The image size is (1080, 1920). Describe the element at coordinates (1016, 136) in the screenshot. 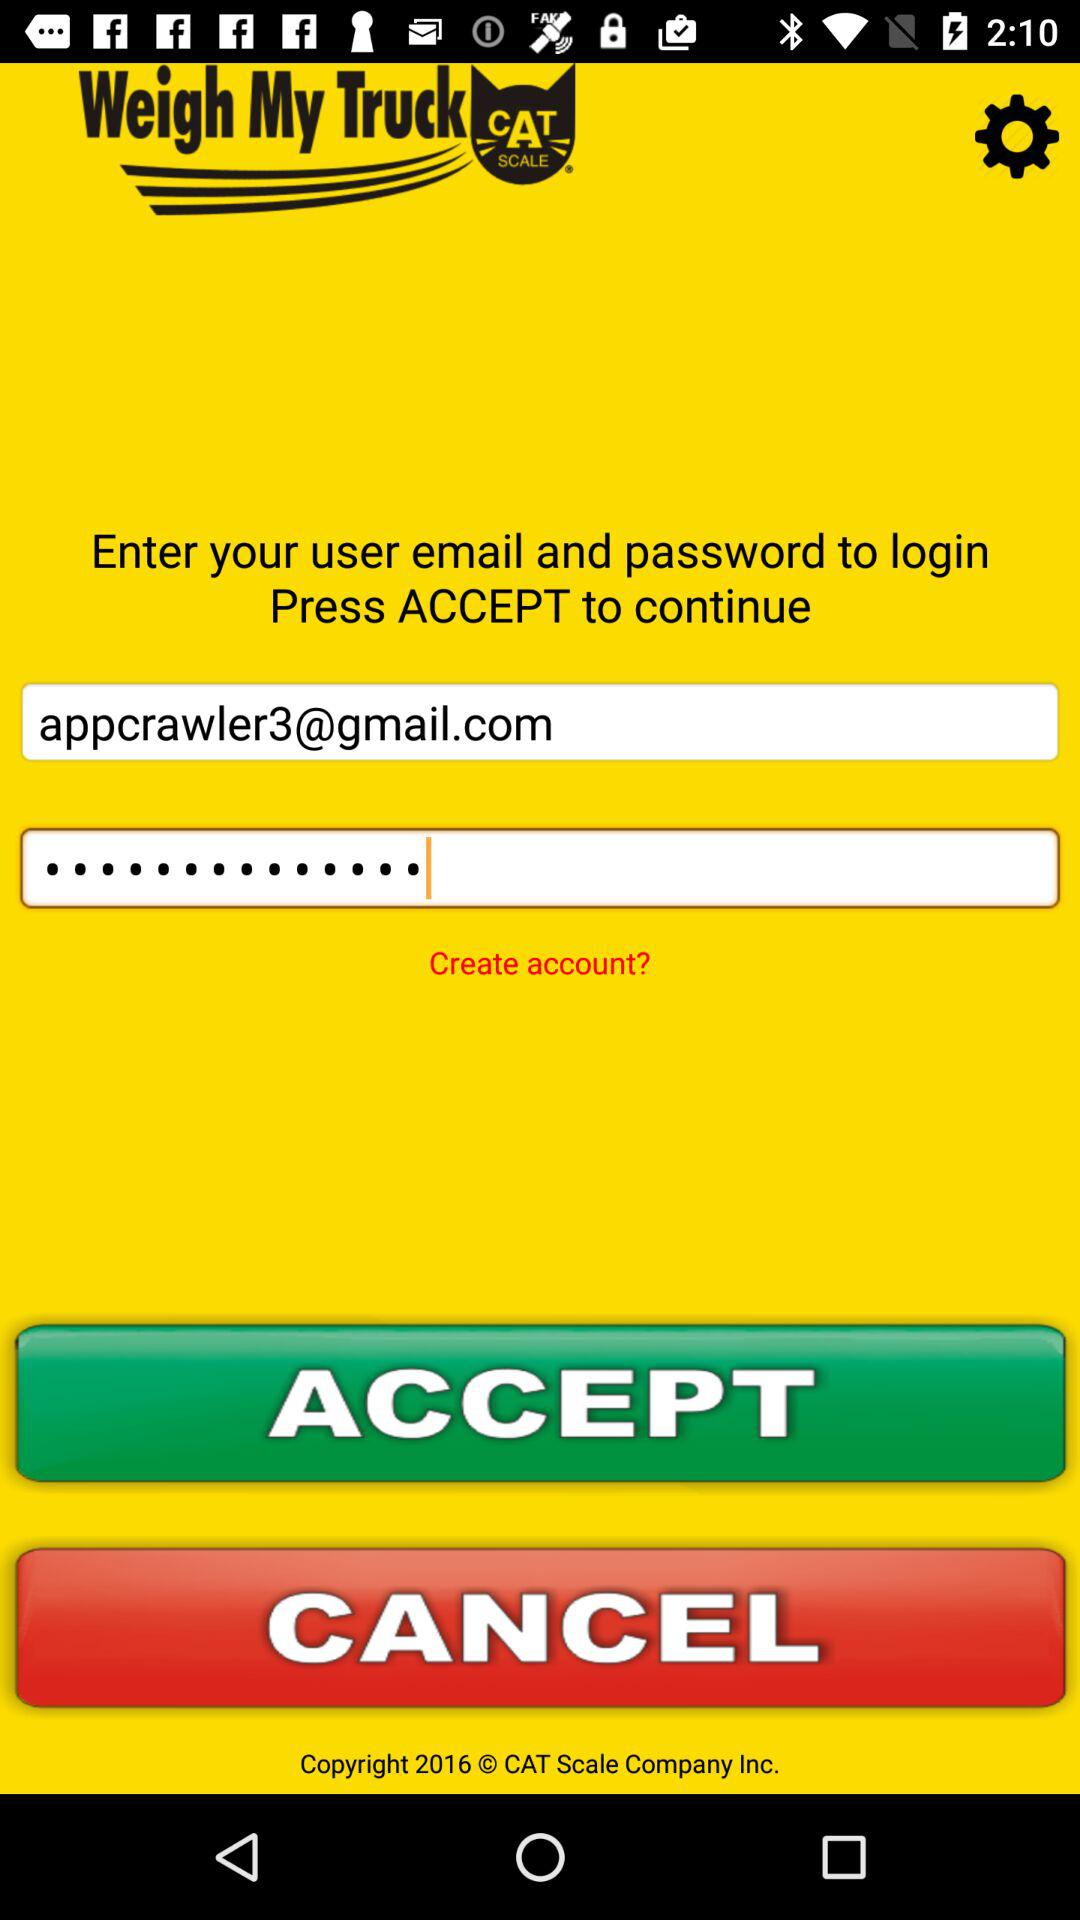

I see `turn off the item at the top right corner` at that location.